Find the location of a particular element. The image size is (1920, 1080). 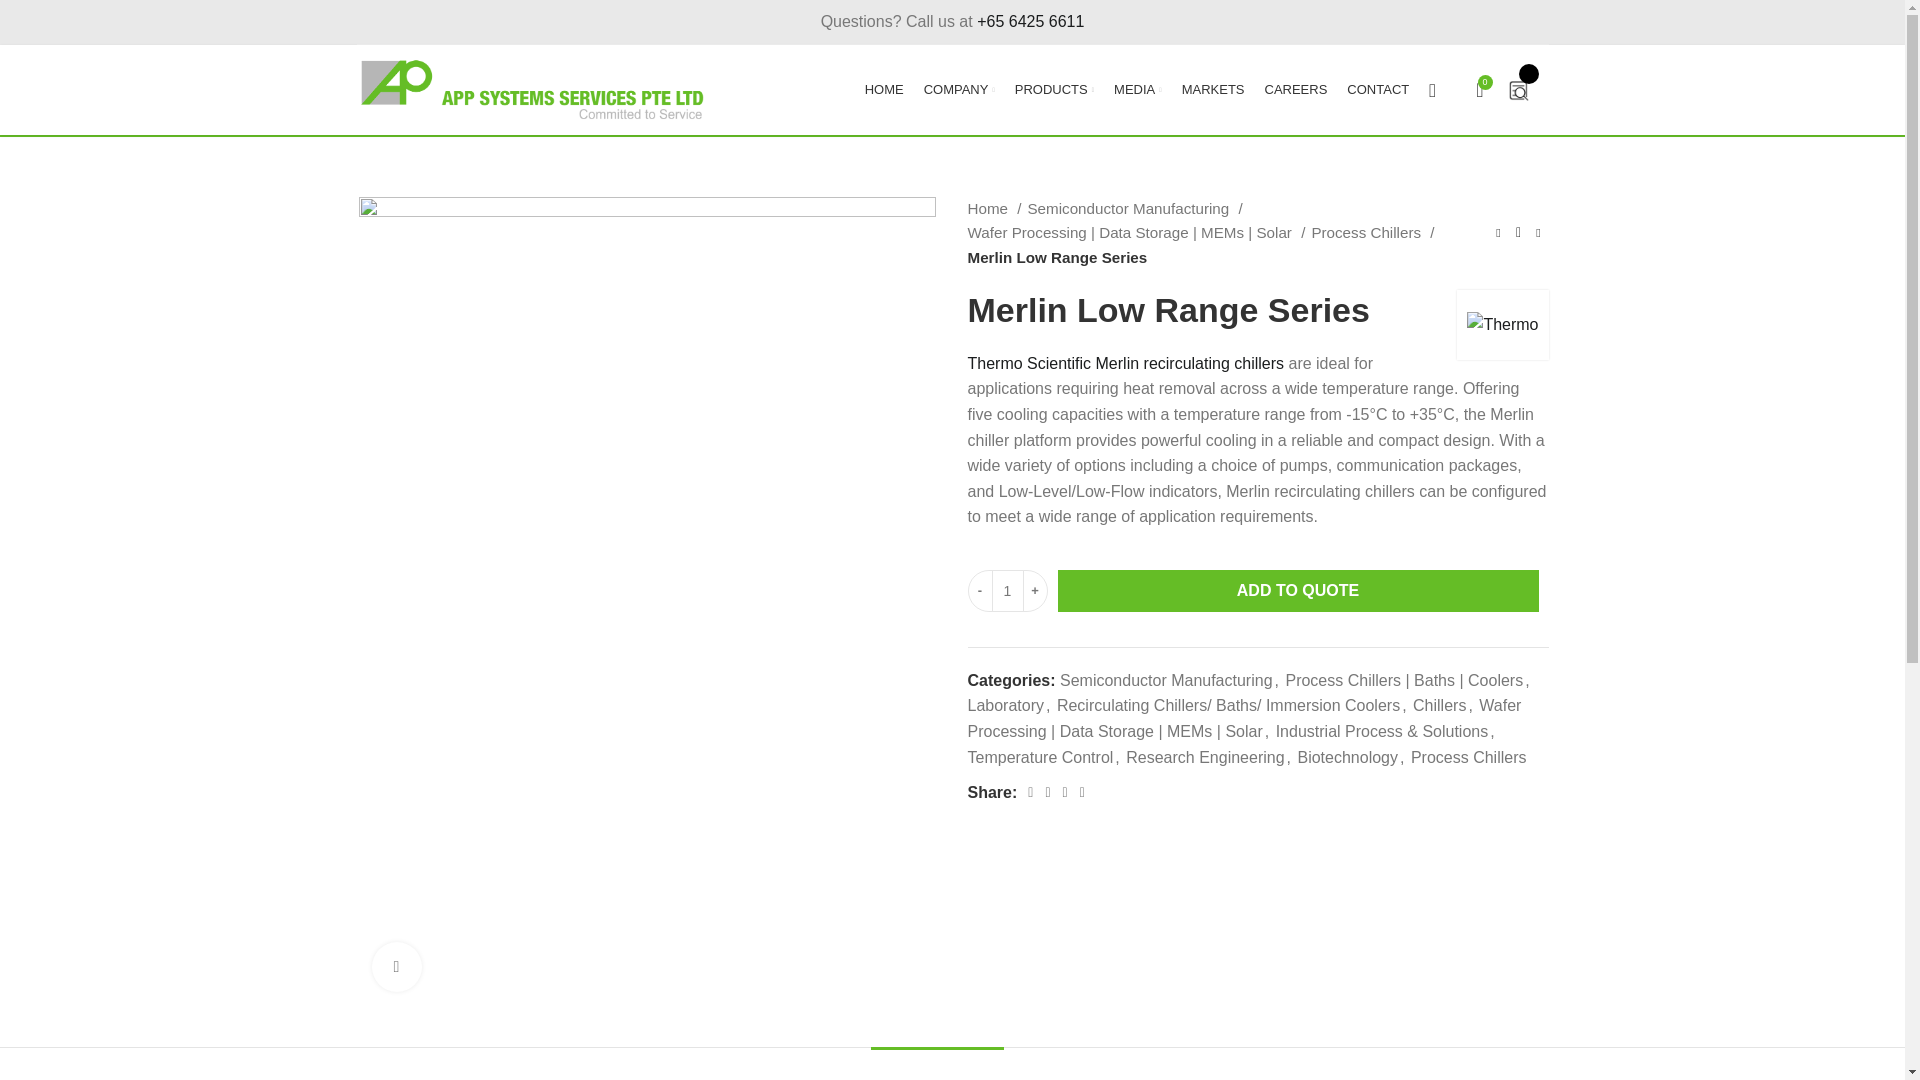

Thermo is located at coordinates (1502, 325).